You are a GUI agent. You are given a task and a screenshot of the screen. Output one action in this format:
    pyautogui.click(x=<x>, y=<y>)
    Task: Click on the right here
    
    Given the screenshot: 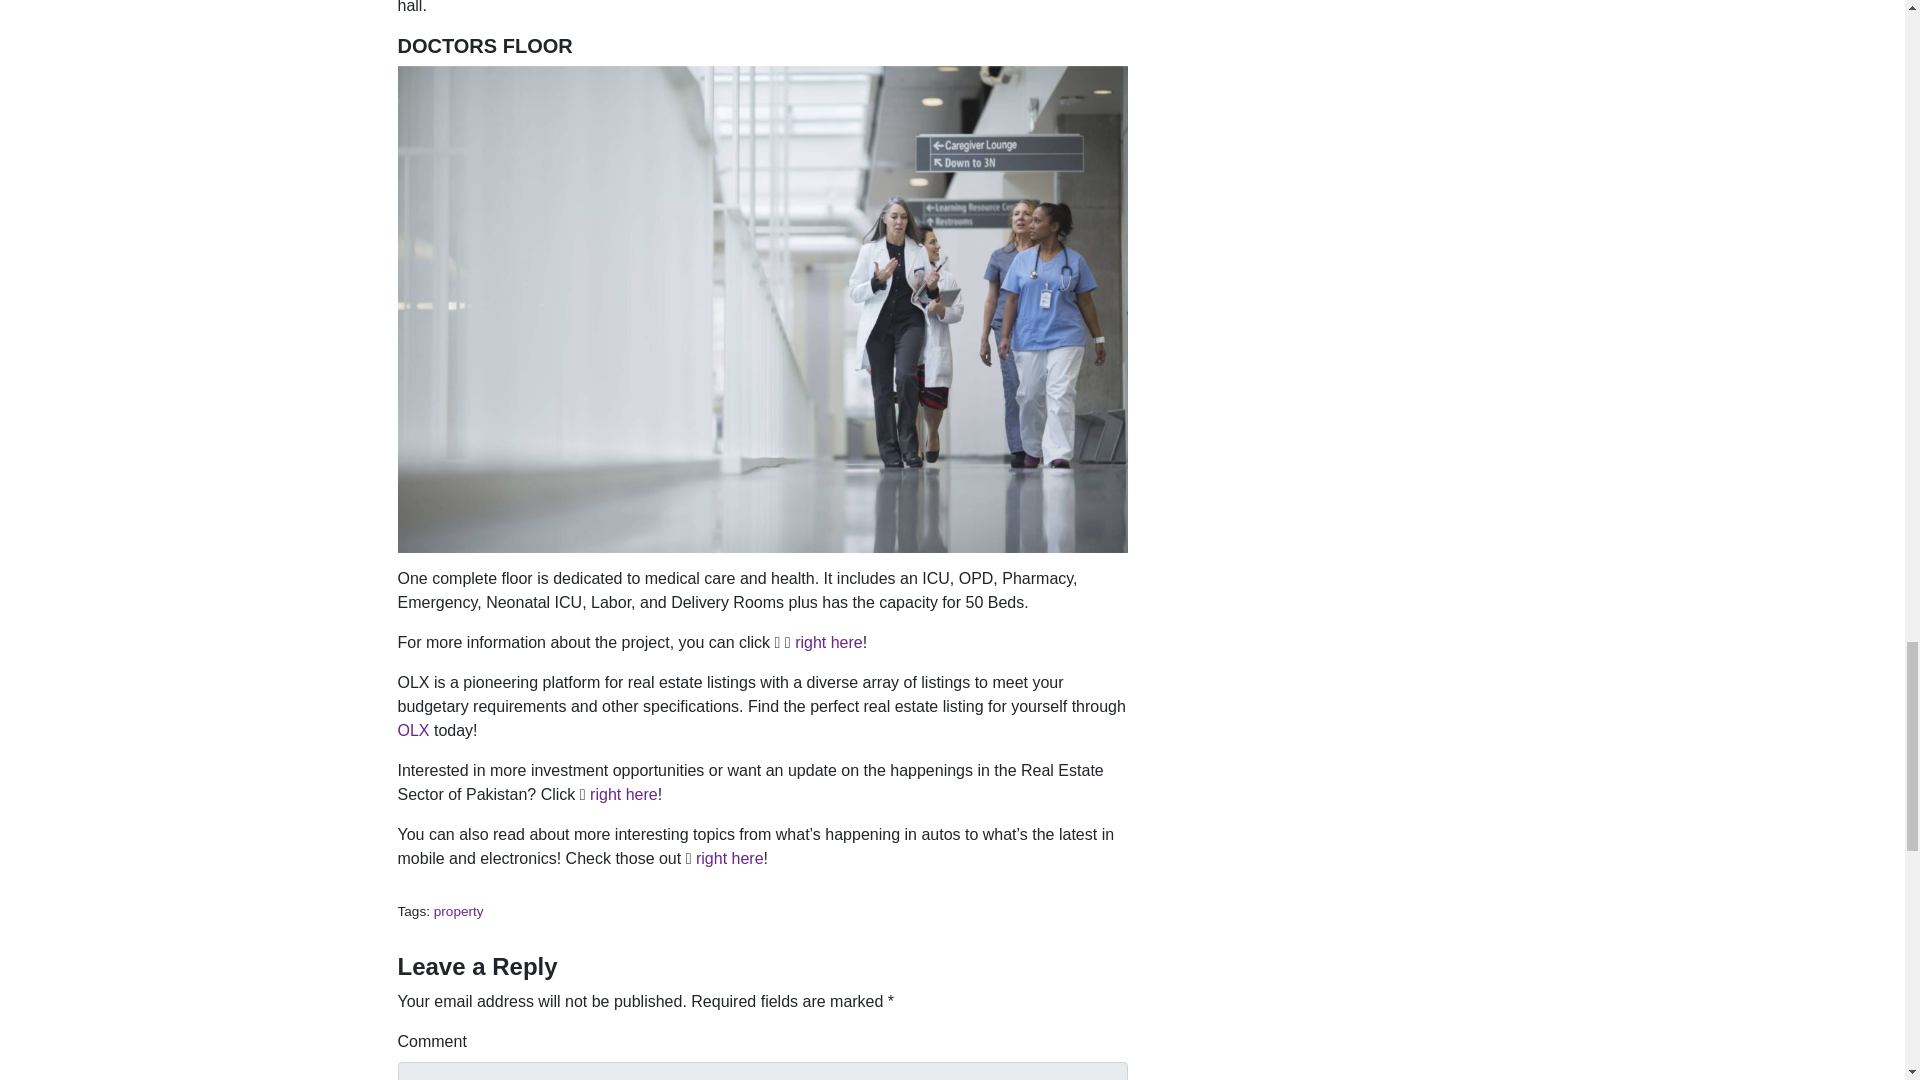 What is the action you would take?
    pyautogui.click(x=828, y=642)
    